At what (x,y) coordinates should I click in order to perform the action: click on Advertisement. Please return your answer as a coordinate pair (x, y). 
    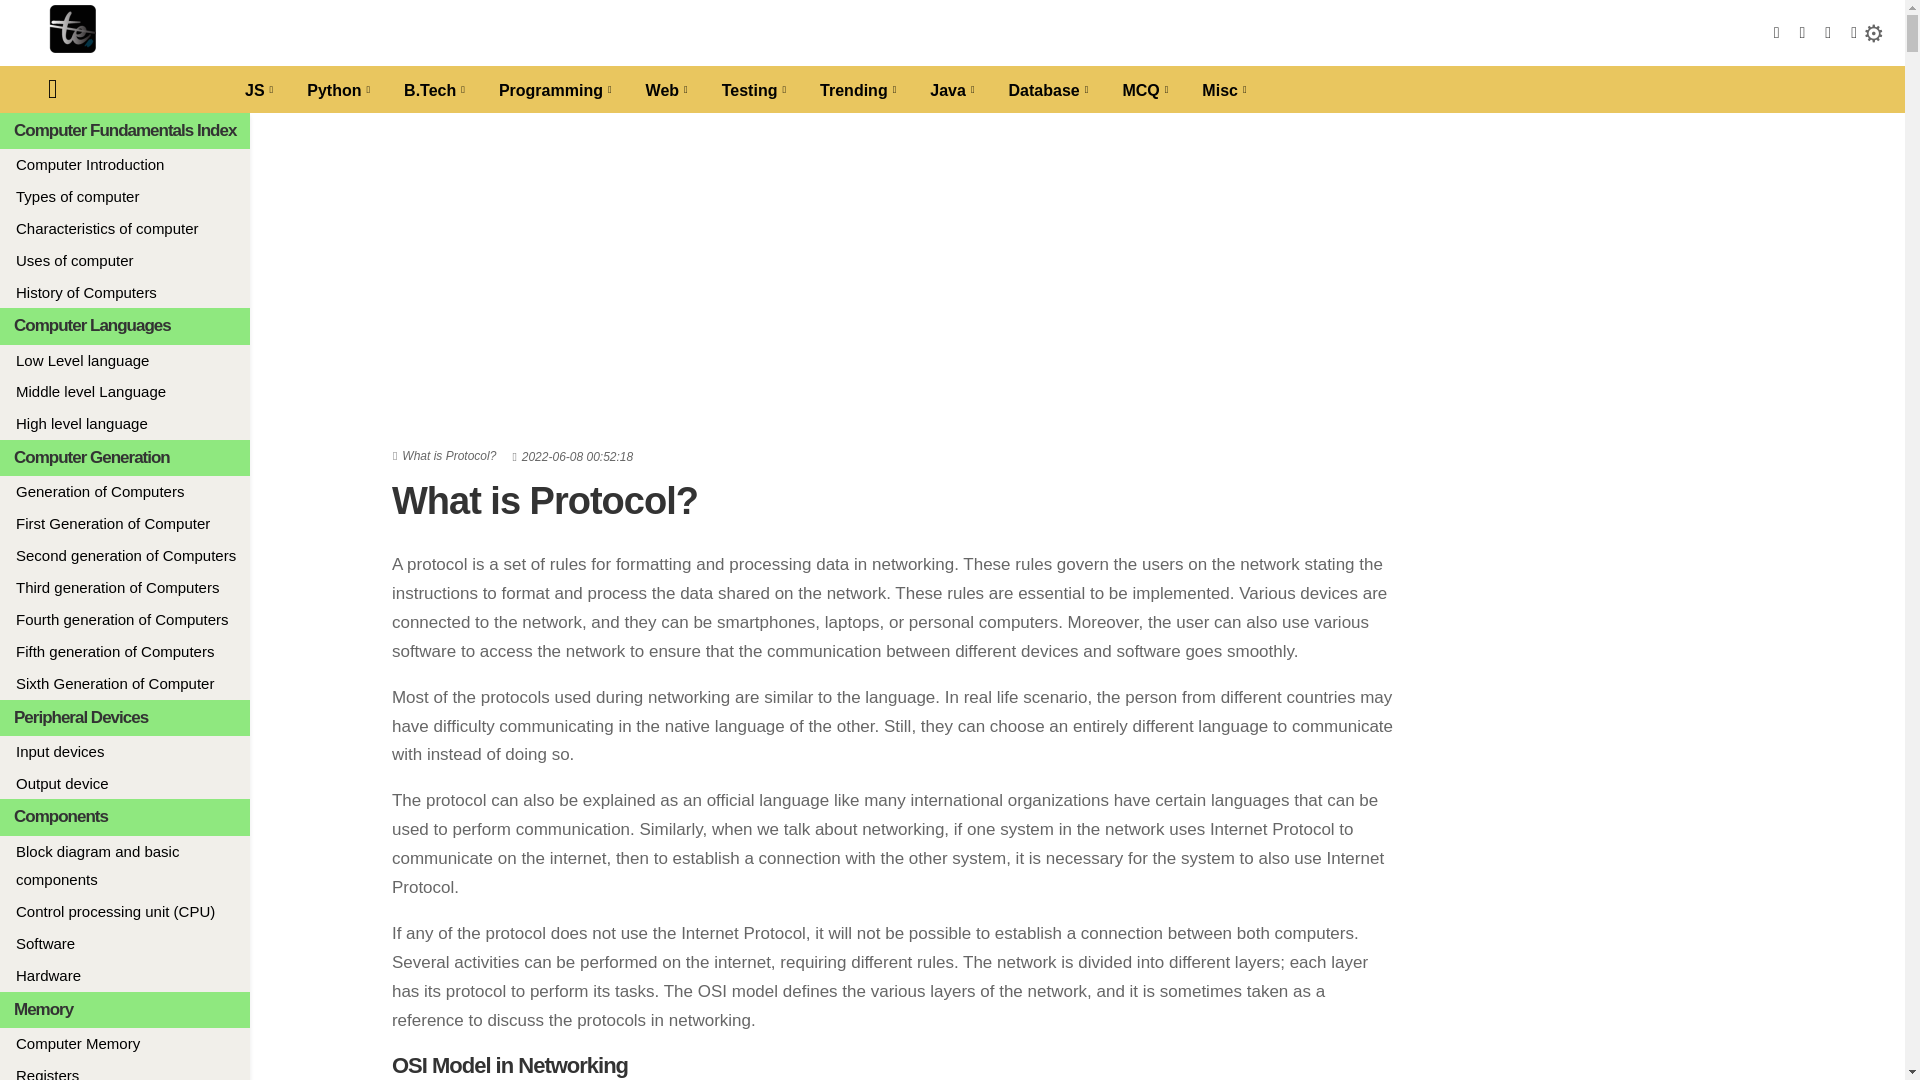
    Looking at the image, I should click on (1612, 610).